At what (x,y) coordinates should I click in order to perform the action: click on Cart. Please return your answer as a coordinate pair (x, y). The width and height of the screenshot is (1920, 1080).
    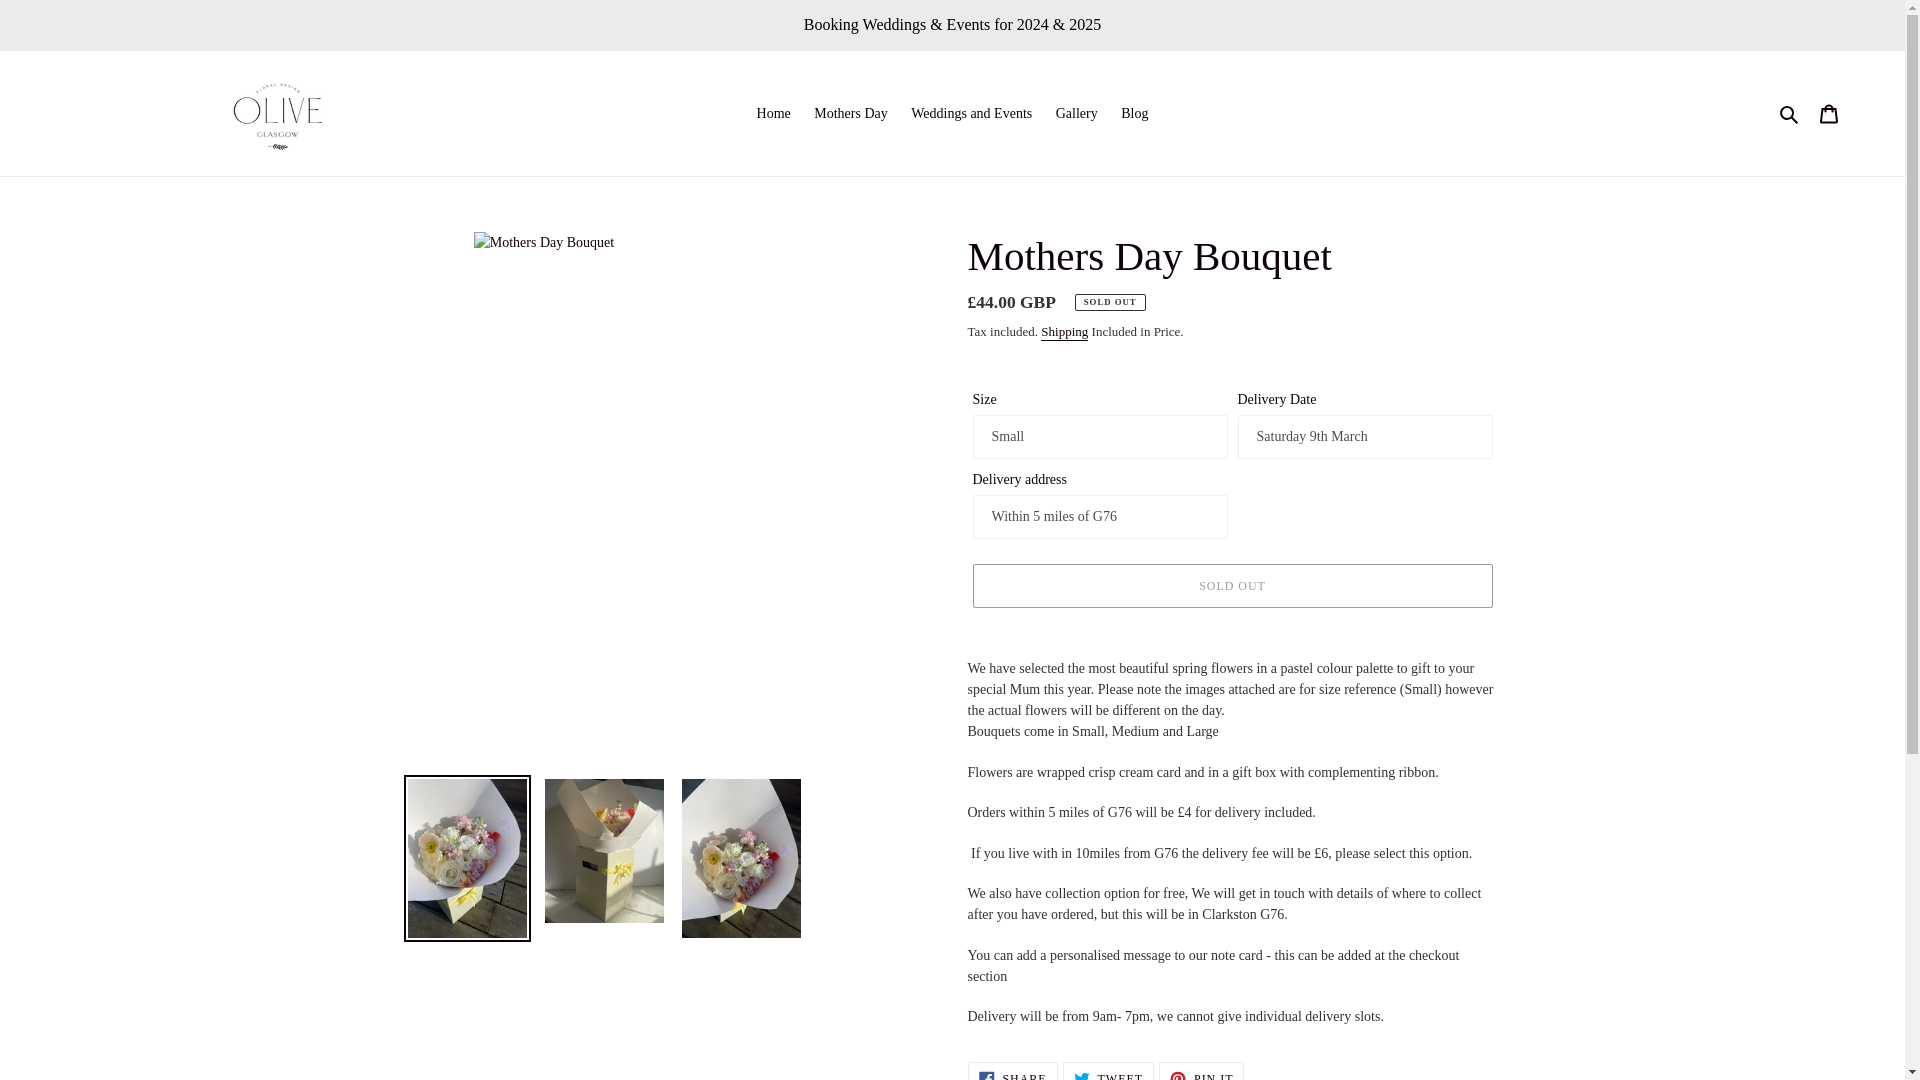
    Looking at the image, I should click on (1064, 332).